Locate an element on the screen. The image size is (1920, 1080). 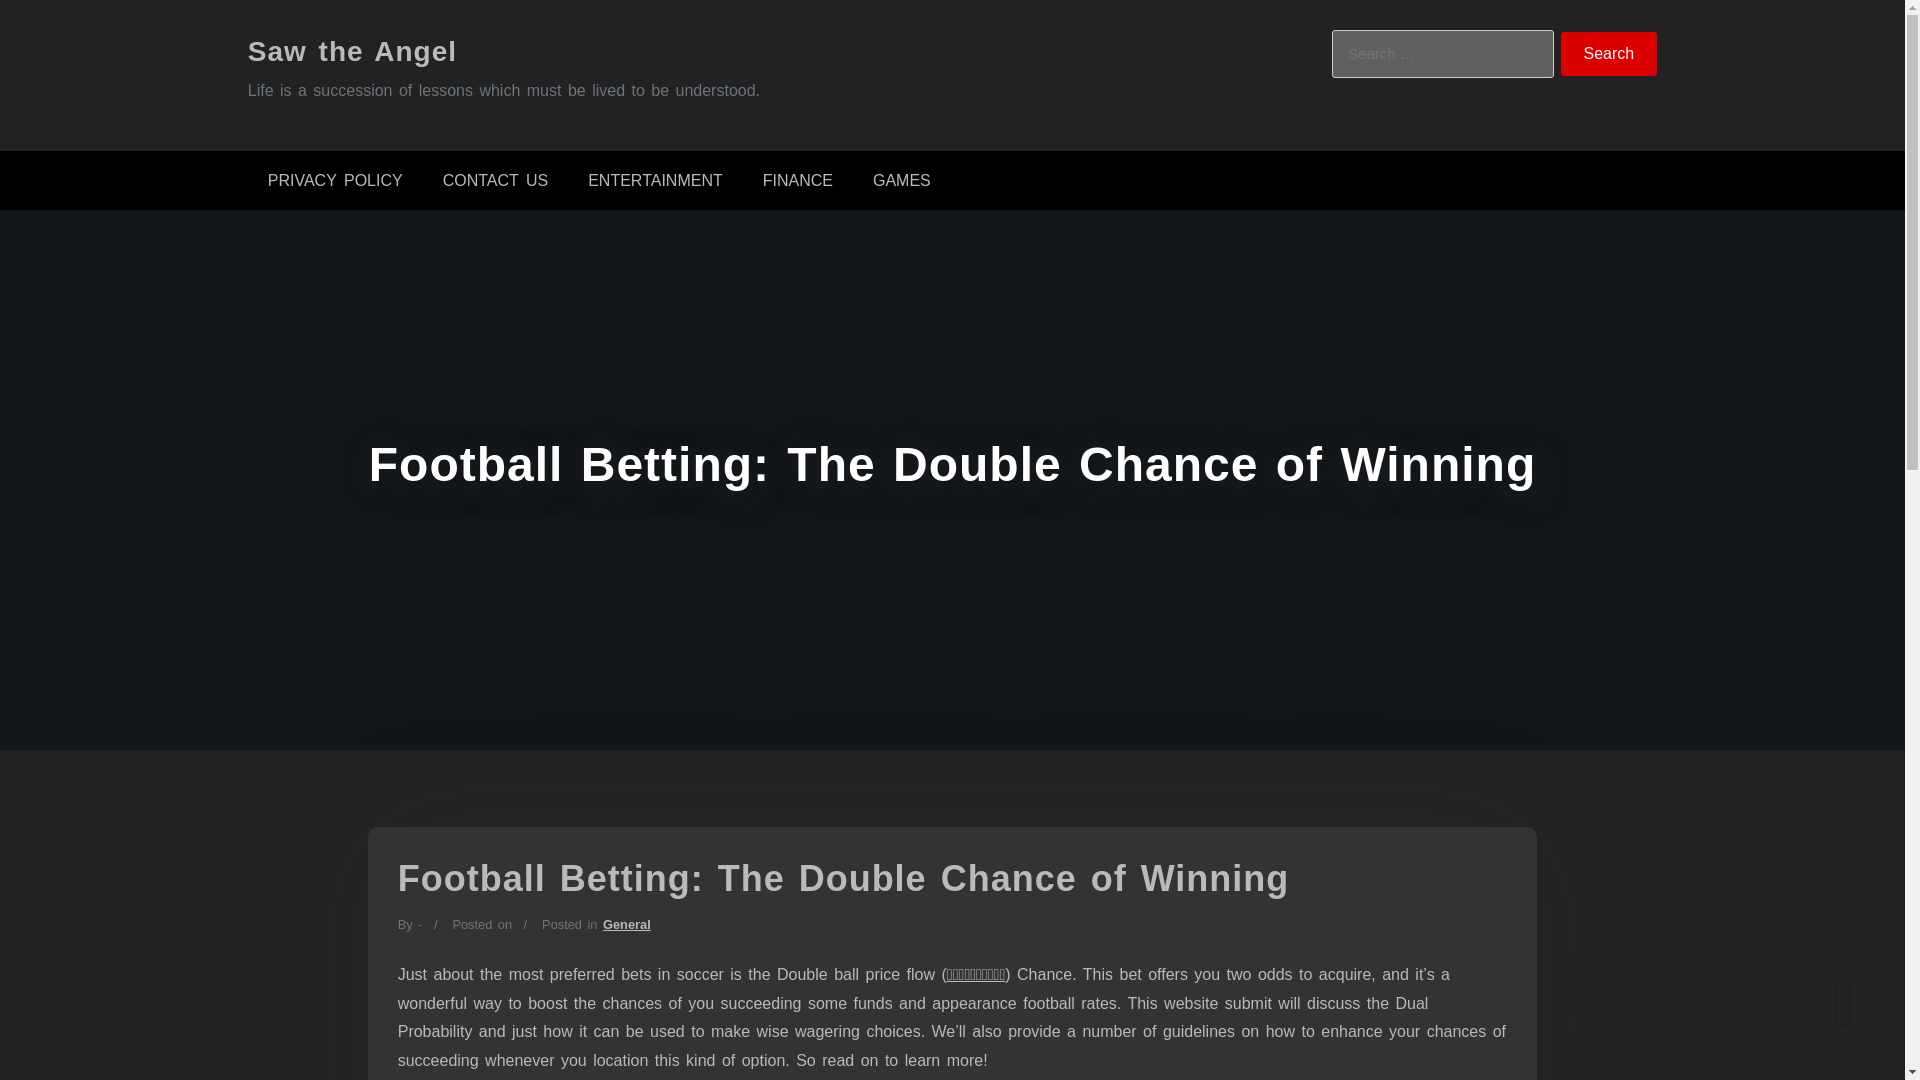
General is located at coordinates (626, 924).